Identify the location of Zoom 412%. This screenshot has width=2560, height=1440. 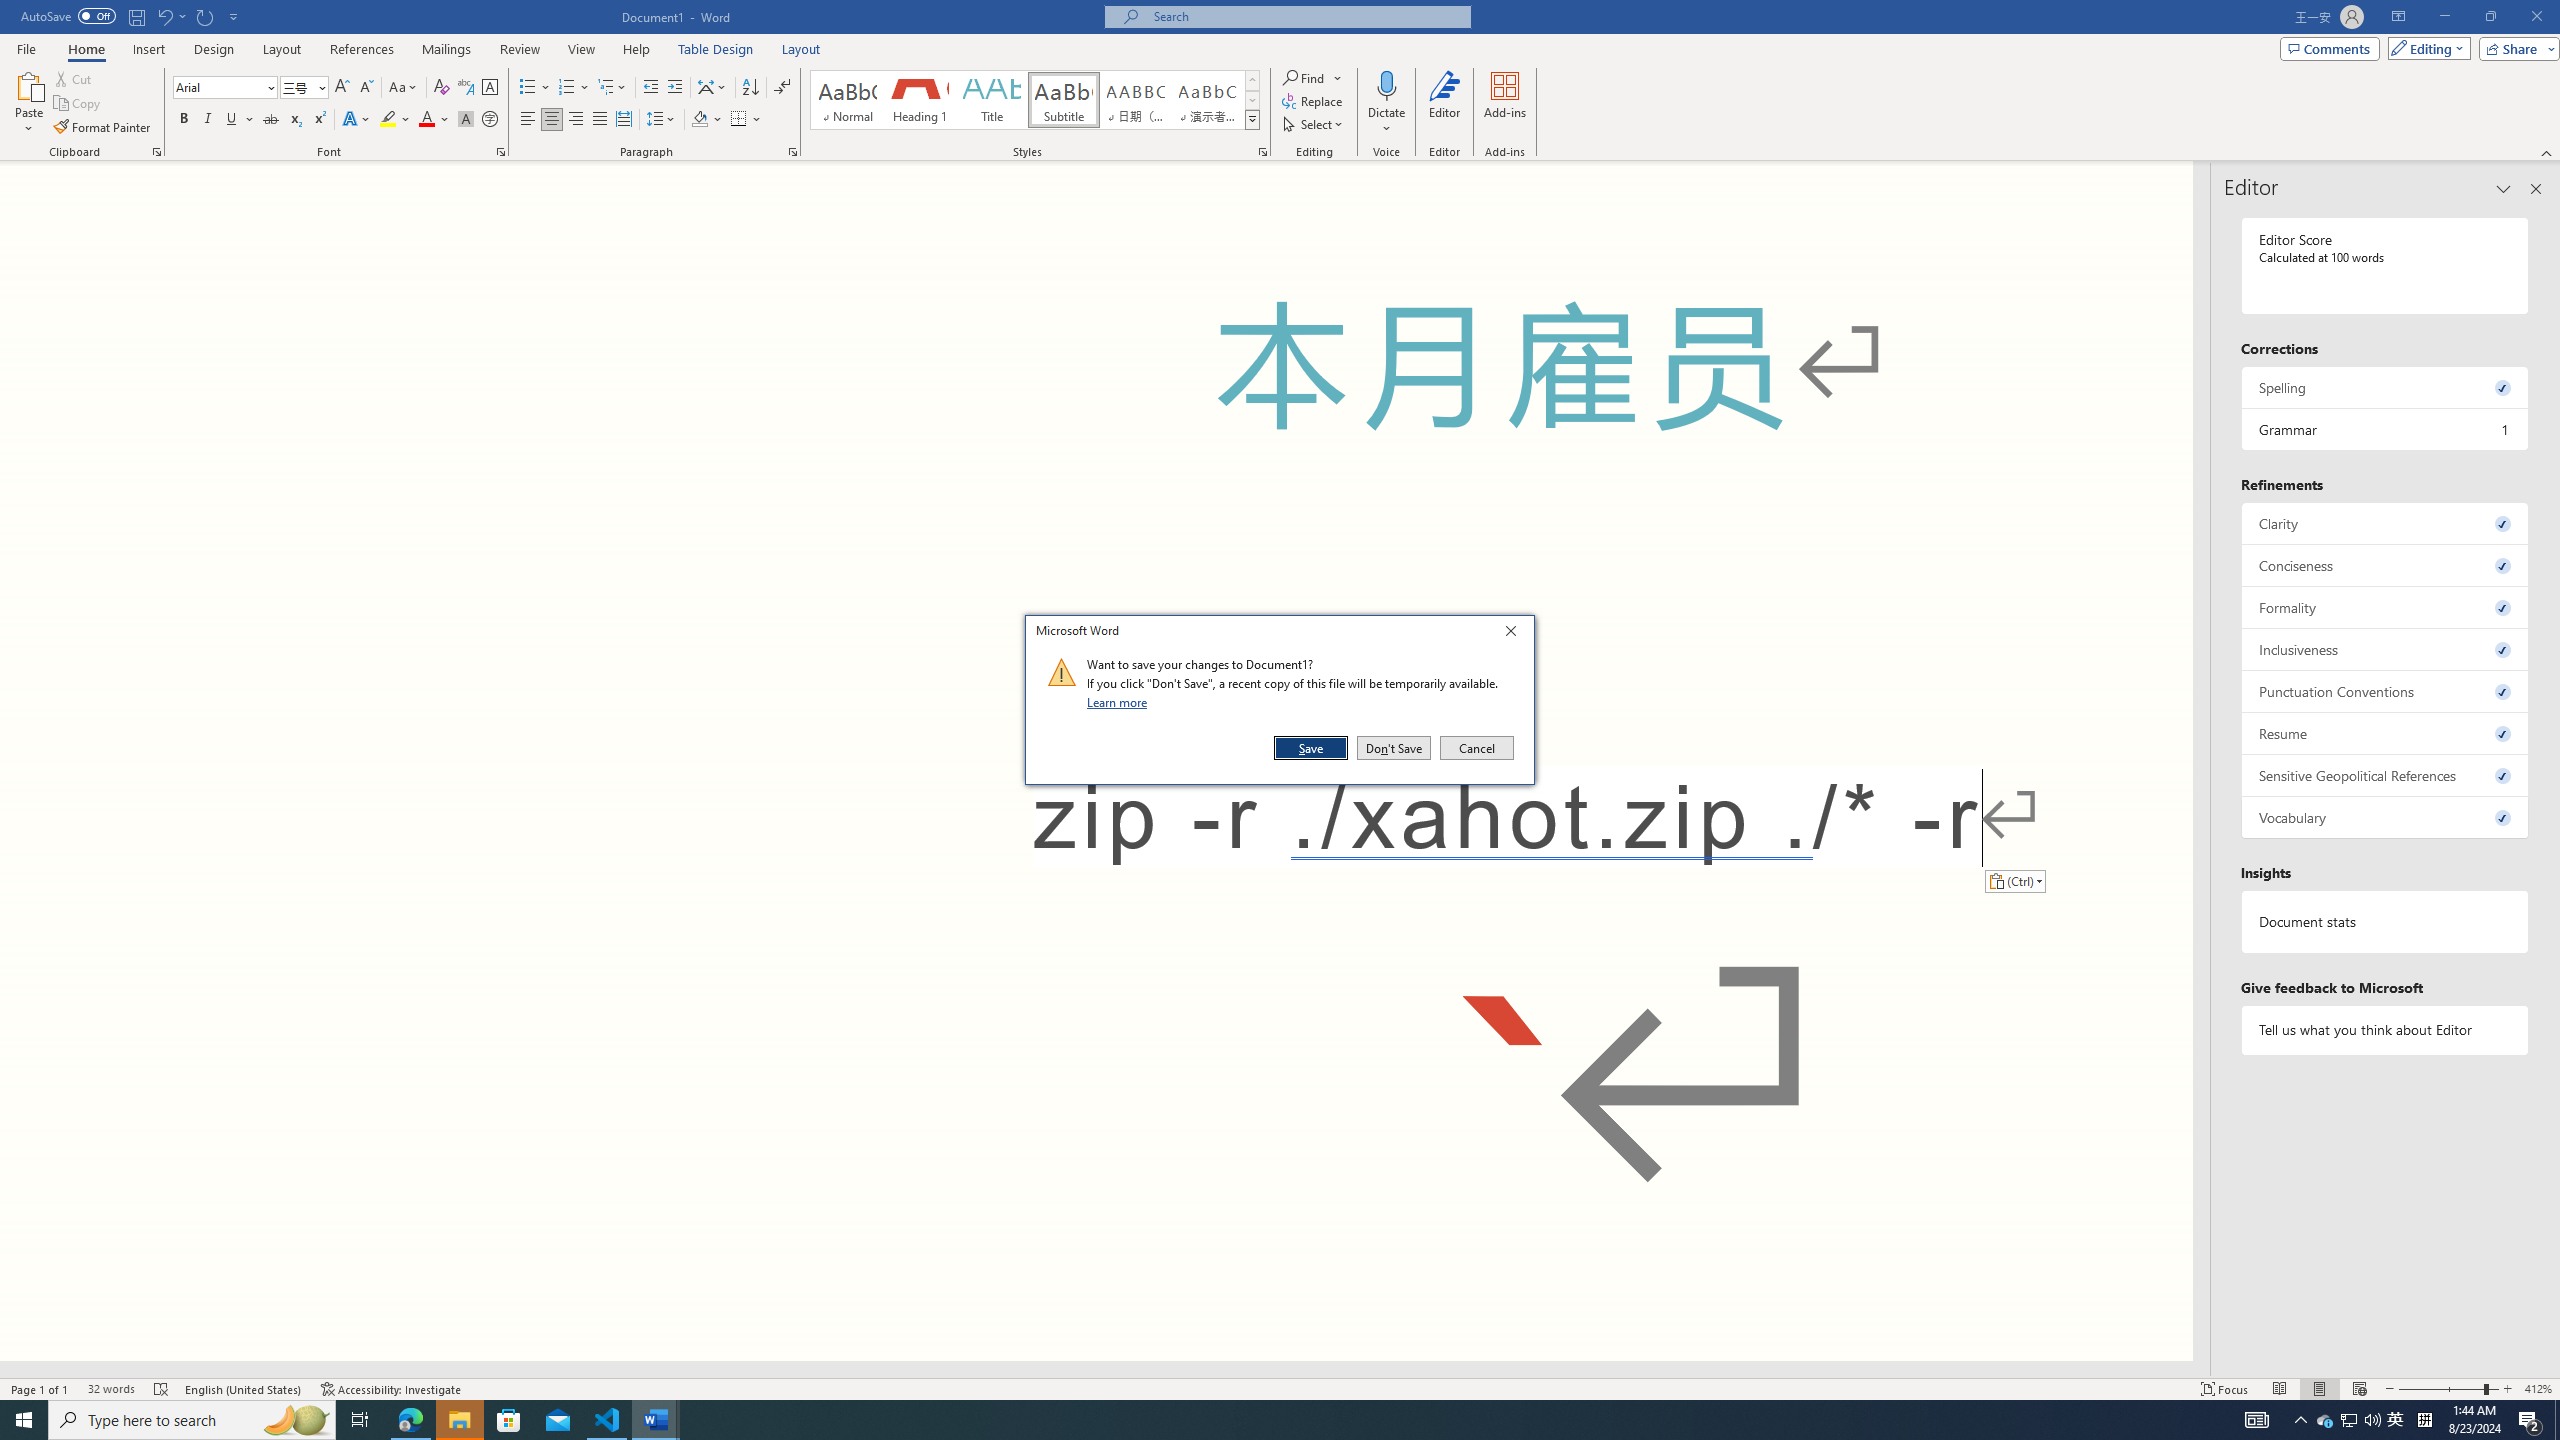
(2538, 1389).